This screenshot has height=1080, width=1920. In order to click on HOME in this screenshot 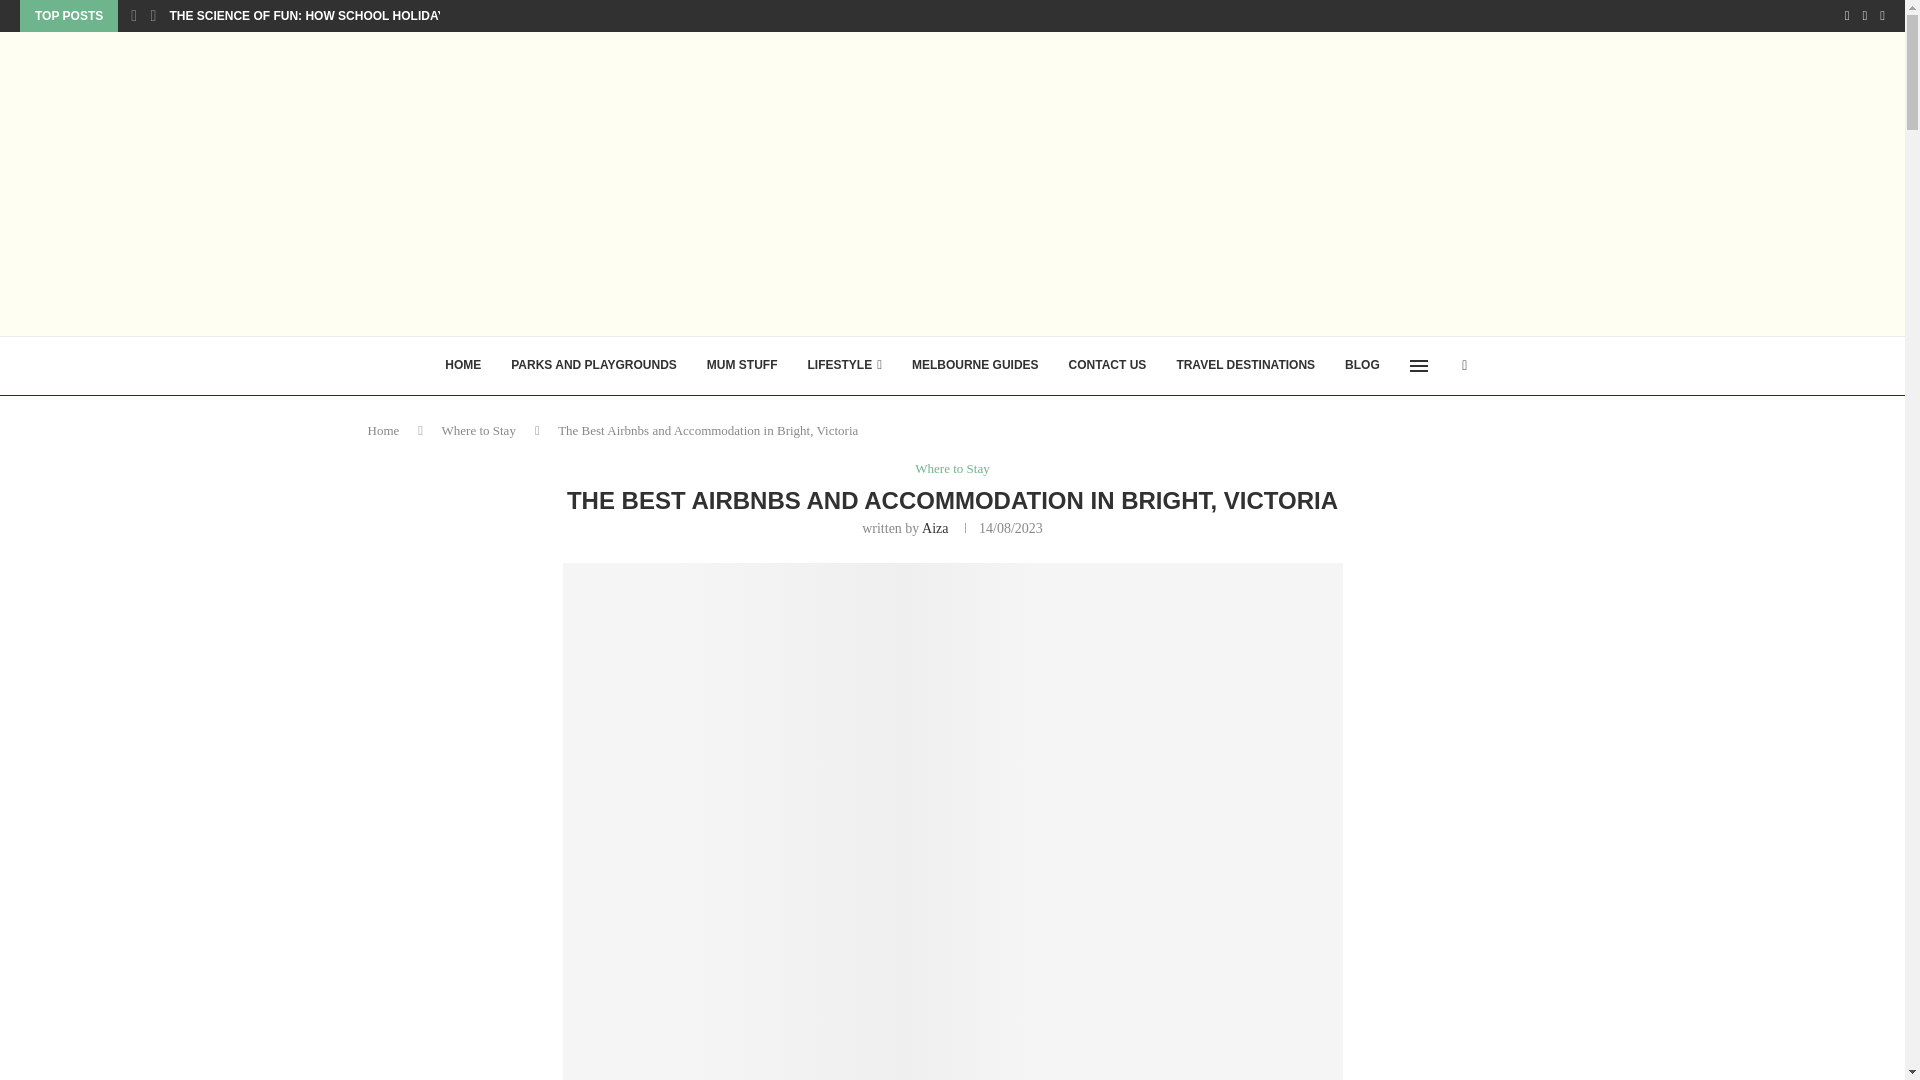, I will do `click(462, 366)`.